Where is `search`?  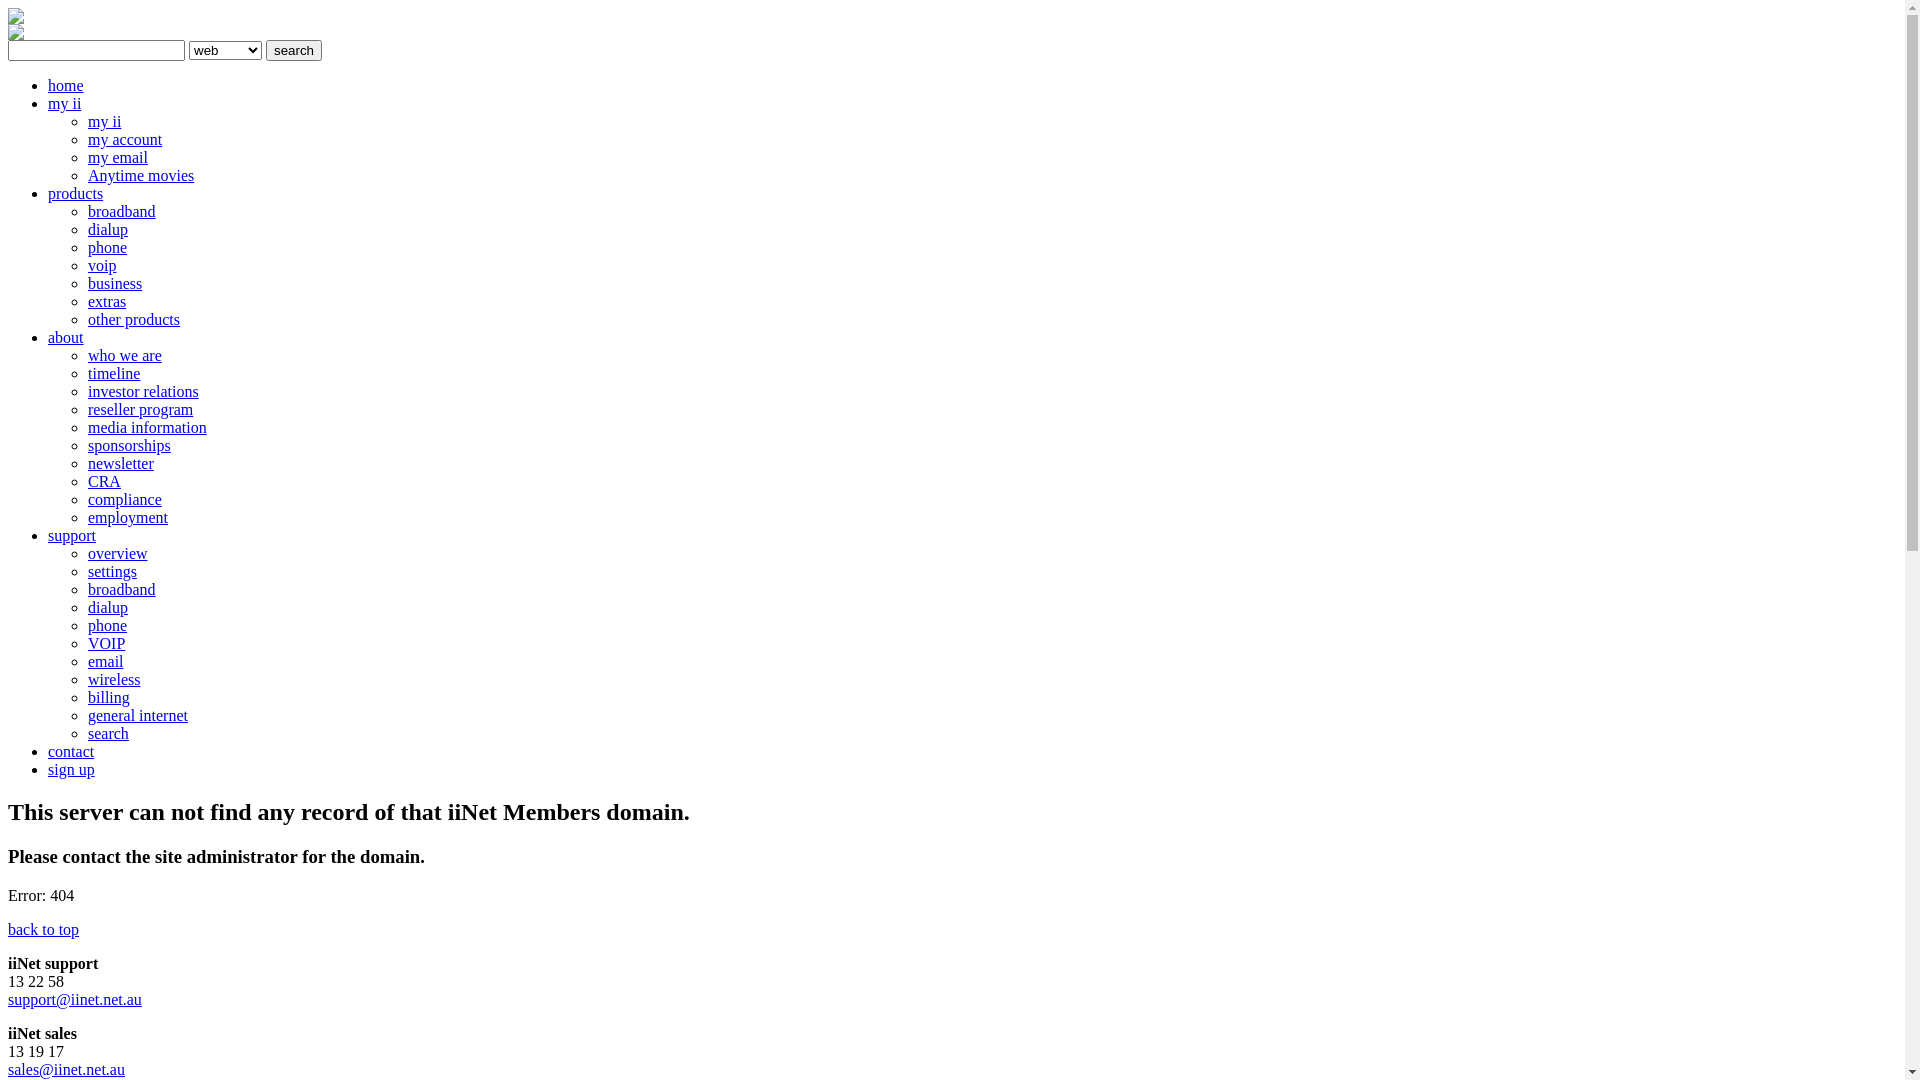
search is located at coordinates (108, 734).